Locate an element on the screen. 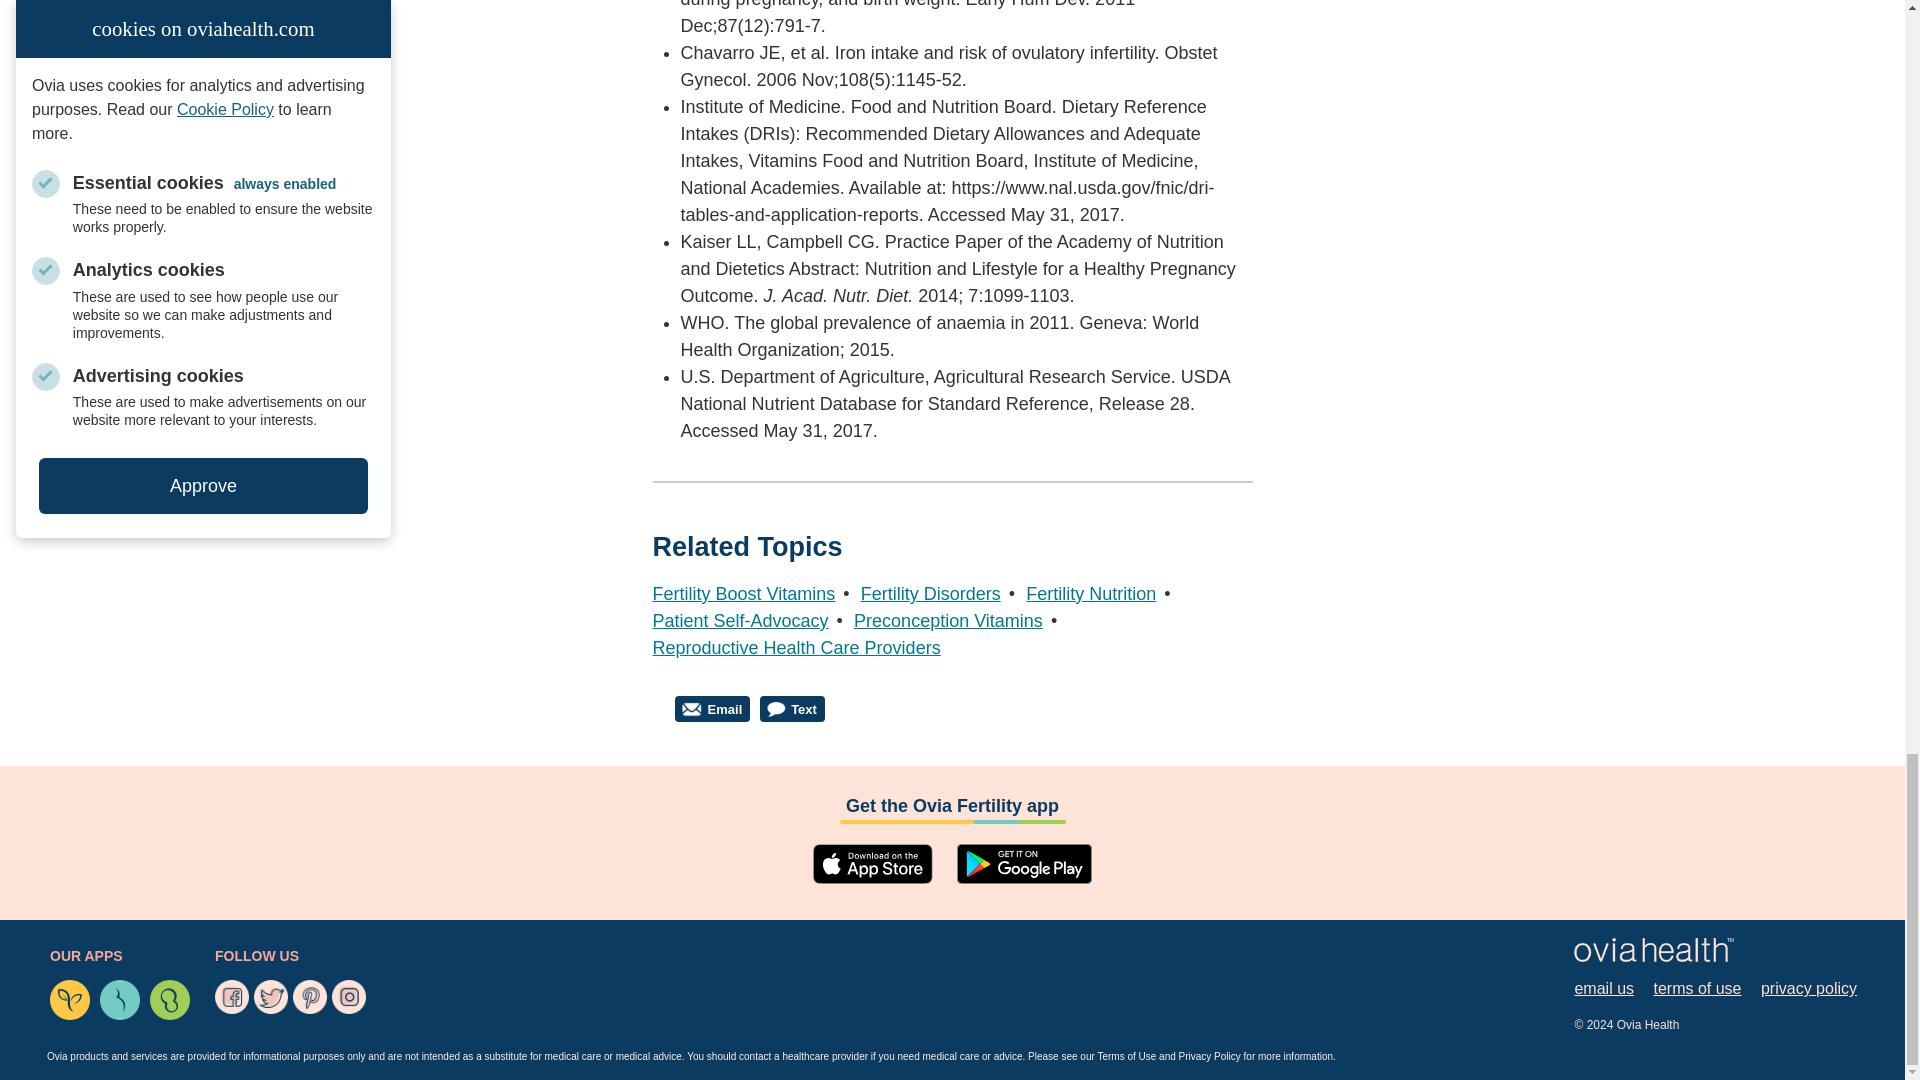 This screenshot has height=1080, width=1920. Reproductive Health Care Providers is located at coordinates (796, 648).